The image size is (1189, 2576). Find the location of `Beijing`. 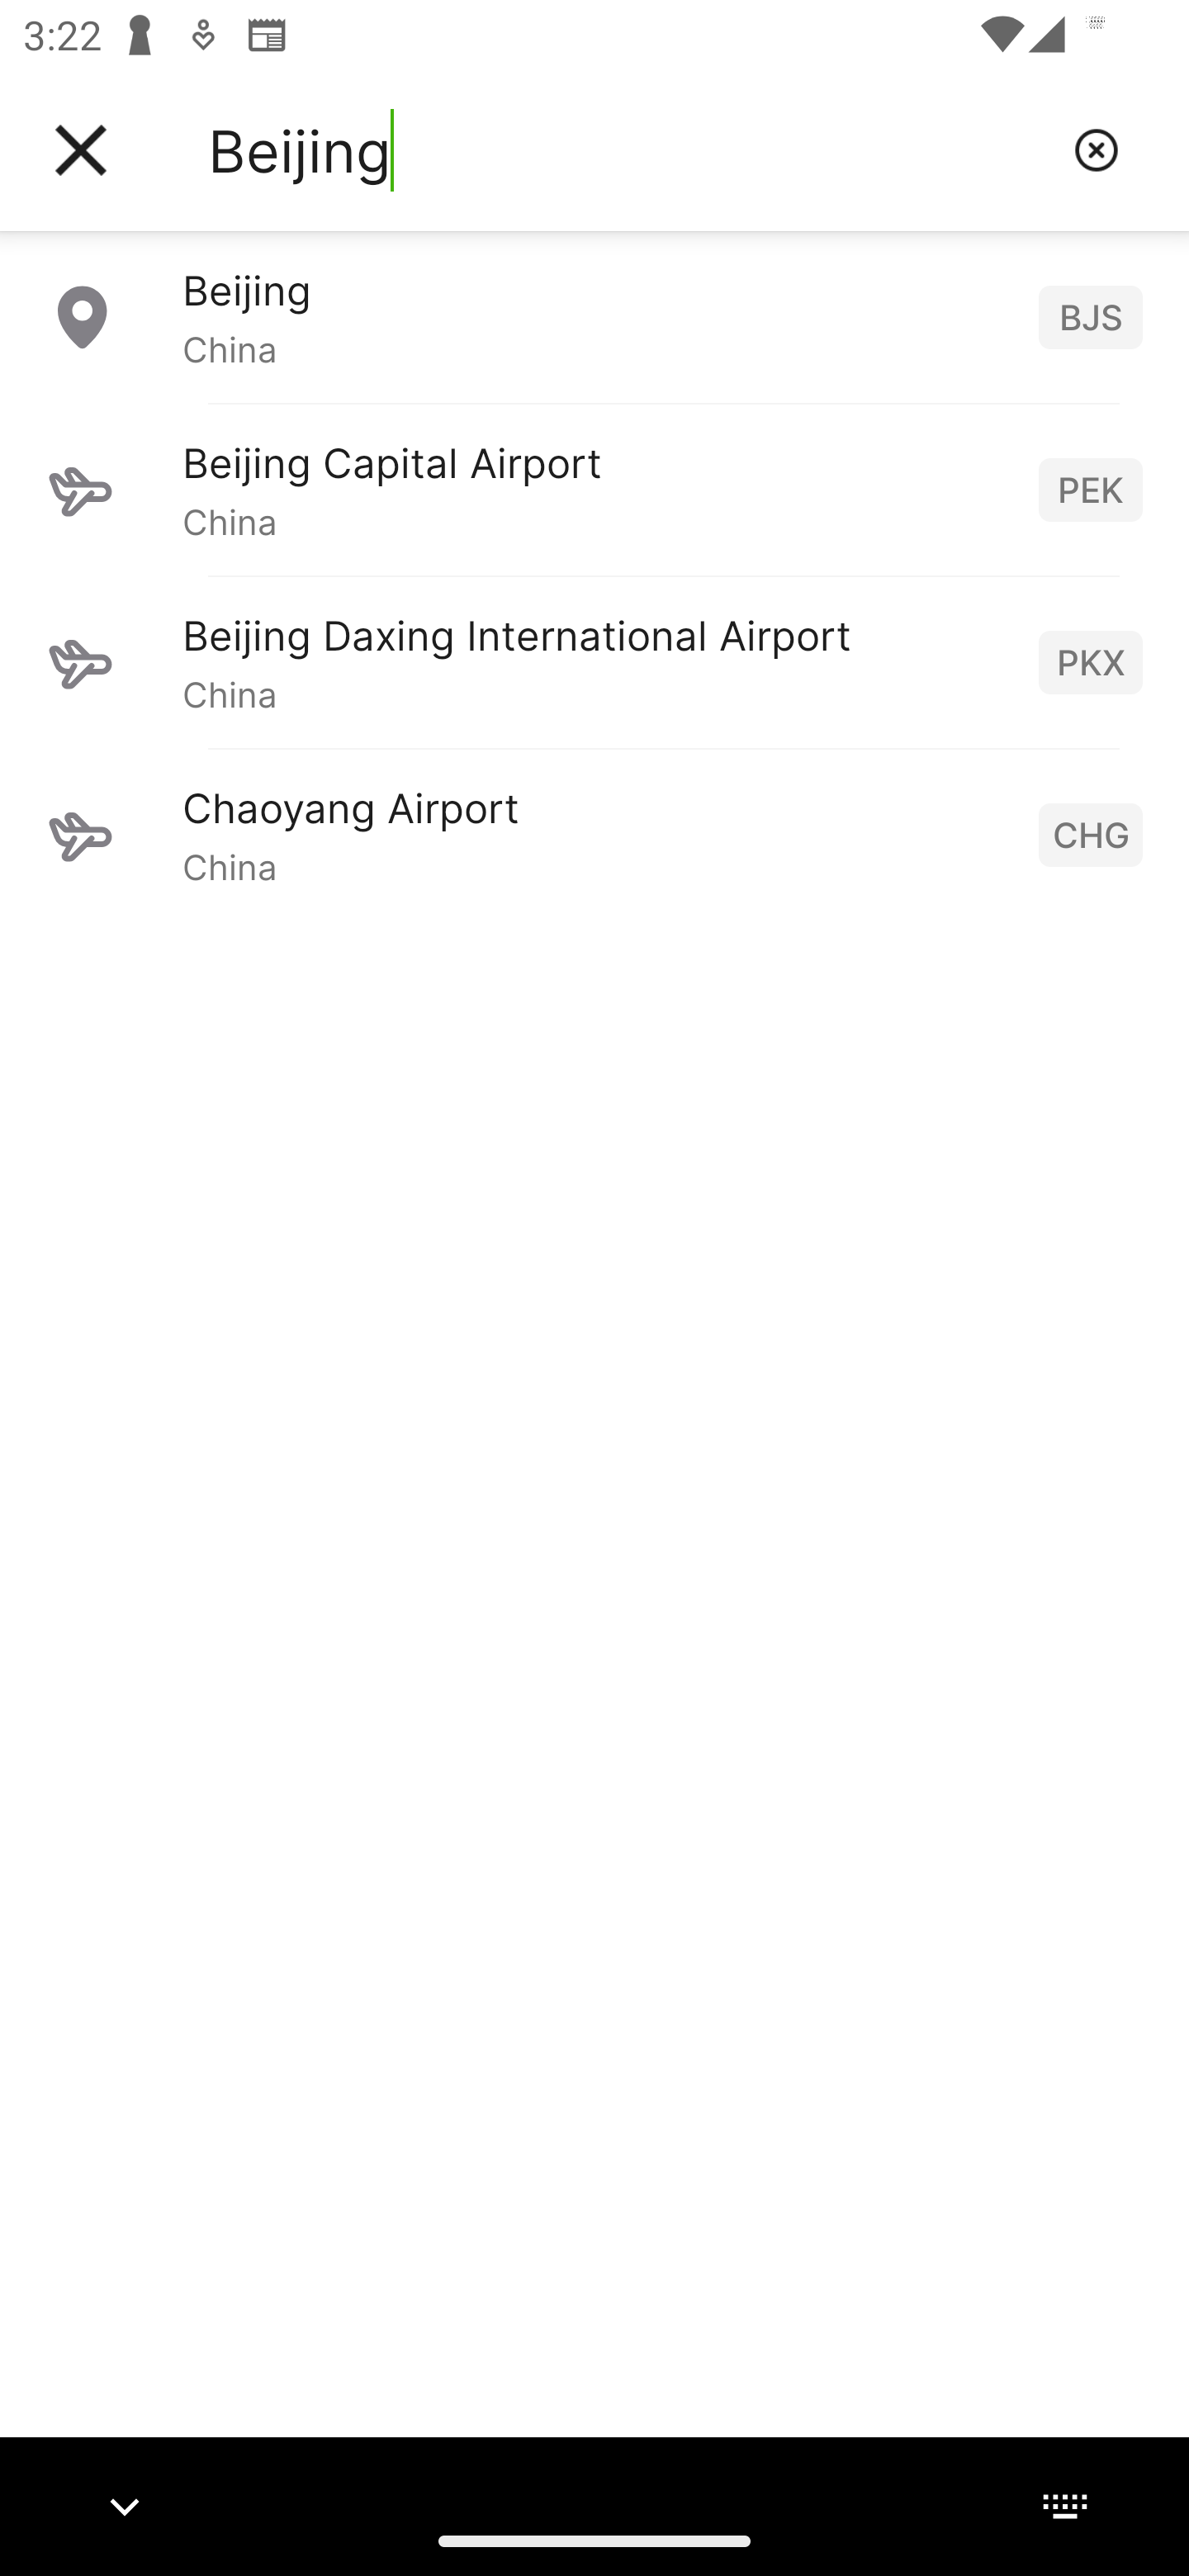

Beijing is located at coordinates (628, 150).